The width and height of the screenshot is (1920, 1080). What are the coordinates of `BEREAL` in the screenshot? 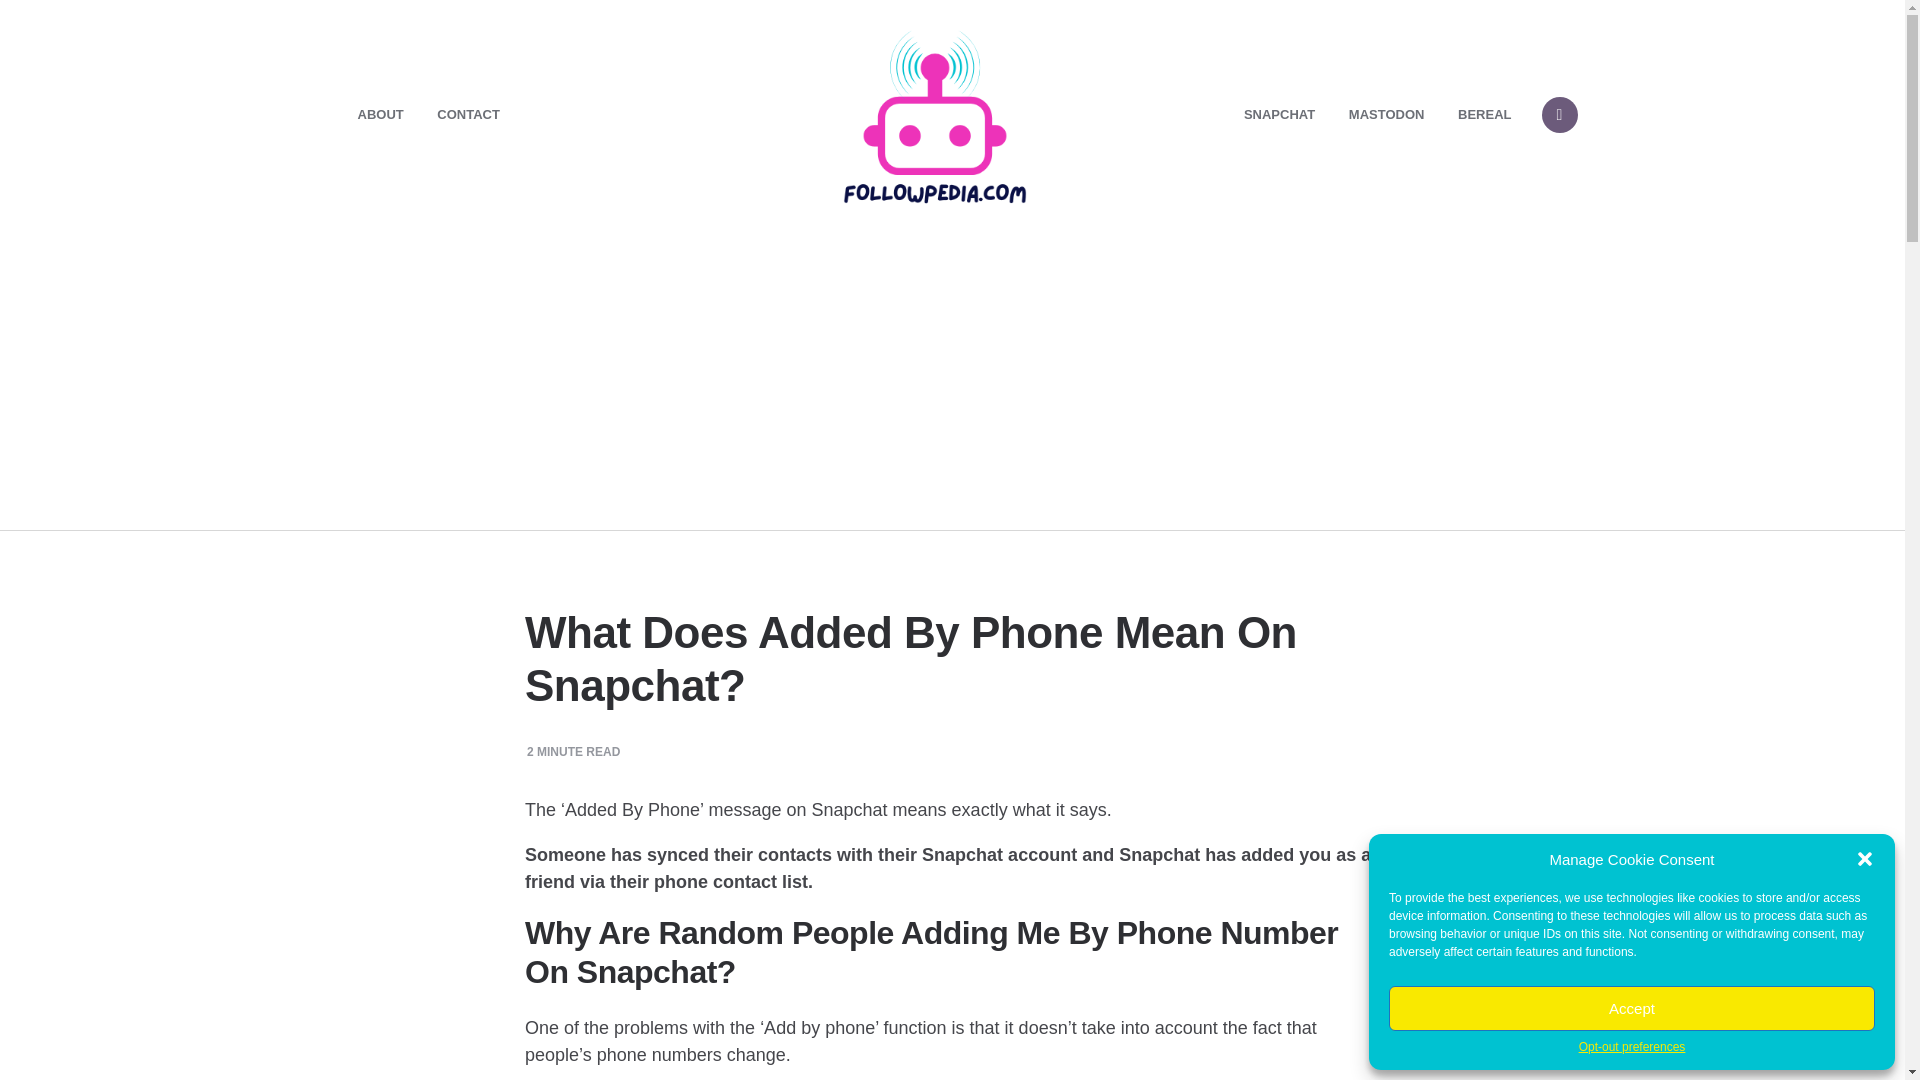 It's located at (1484, 114).